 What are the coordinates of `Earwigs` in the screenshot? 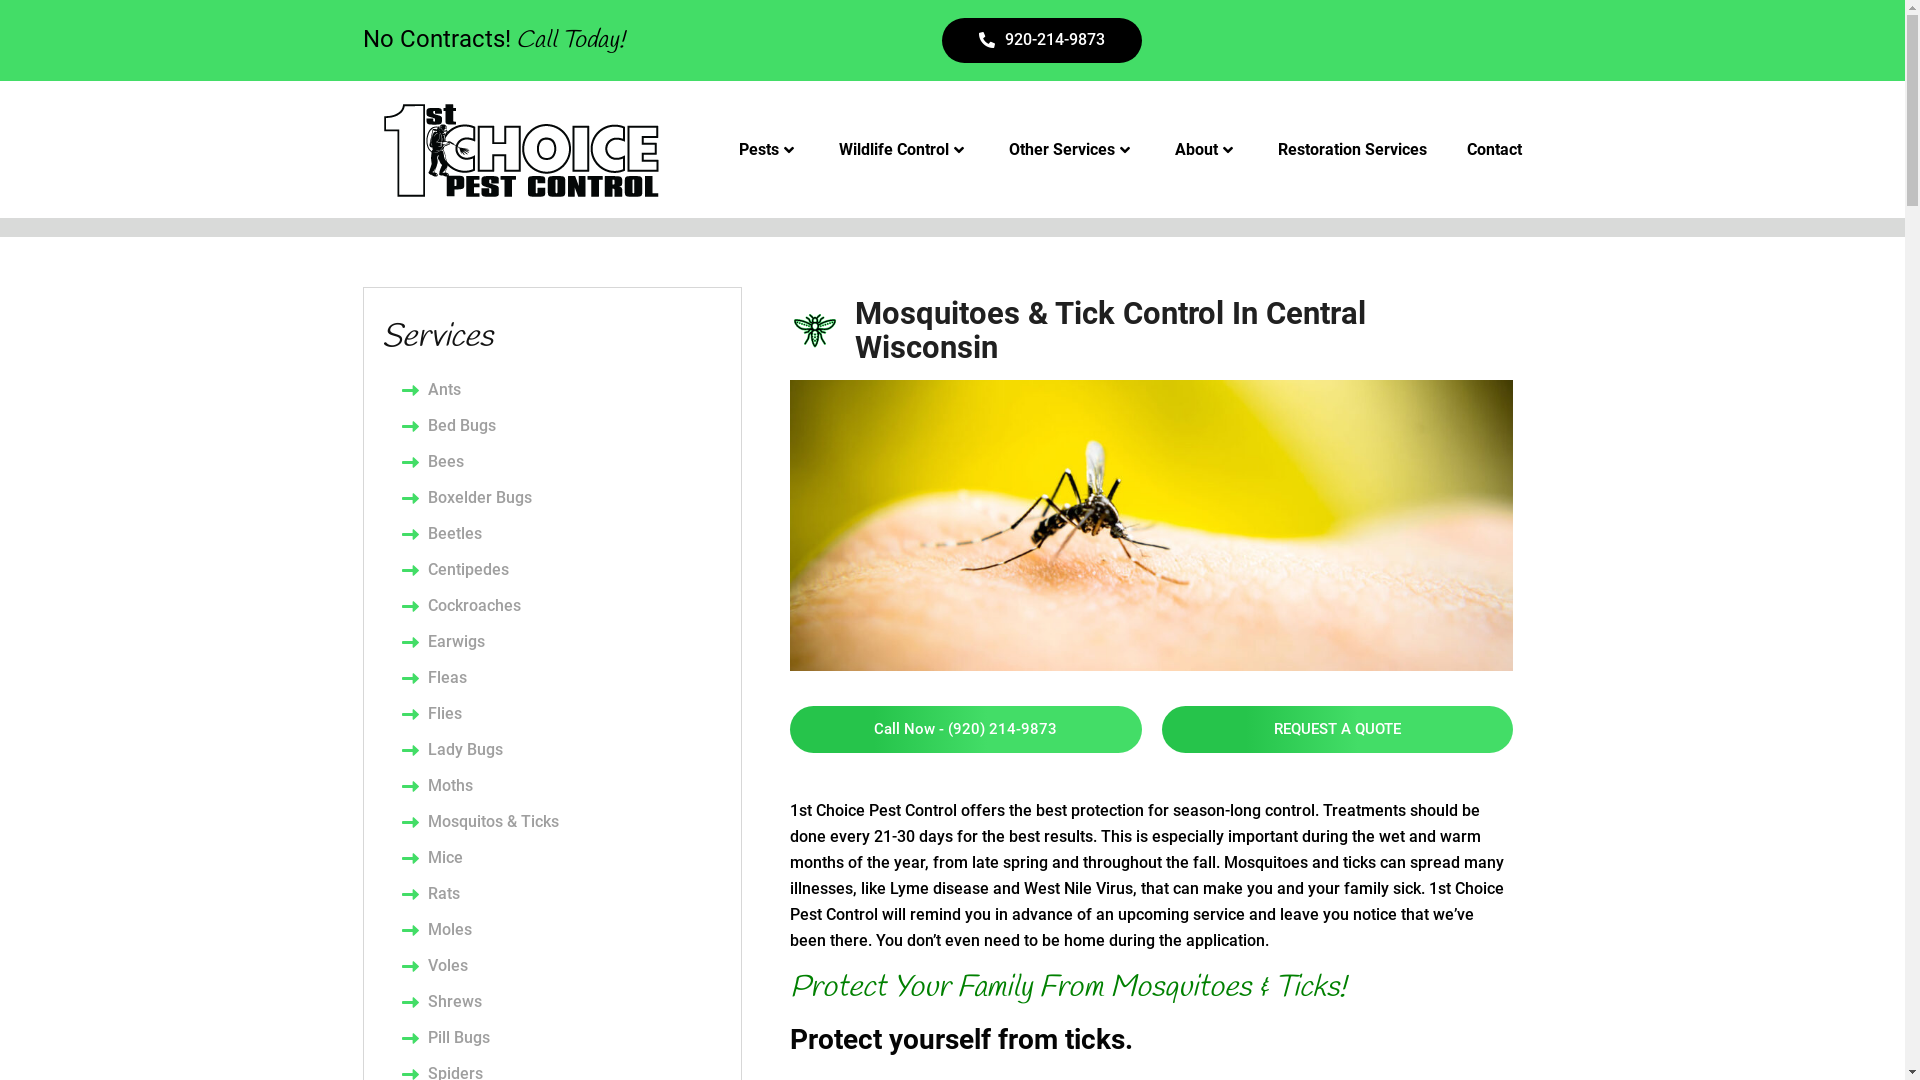 It's located at (562, 642).